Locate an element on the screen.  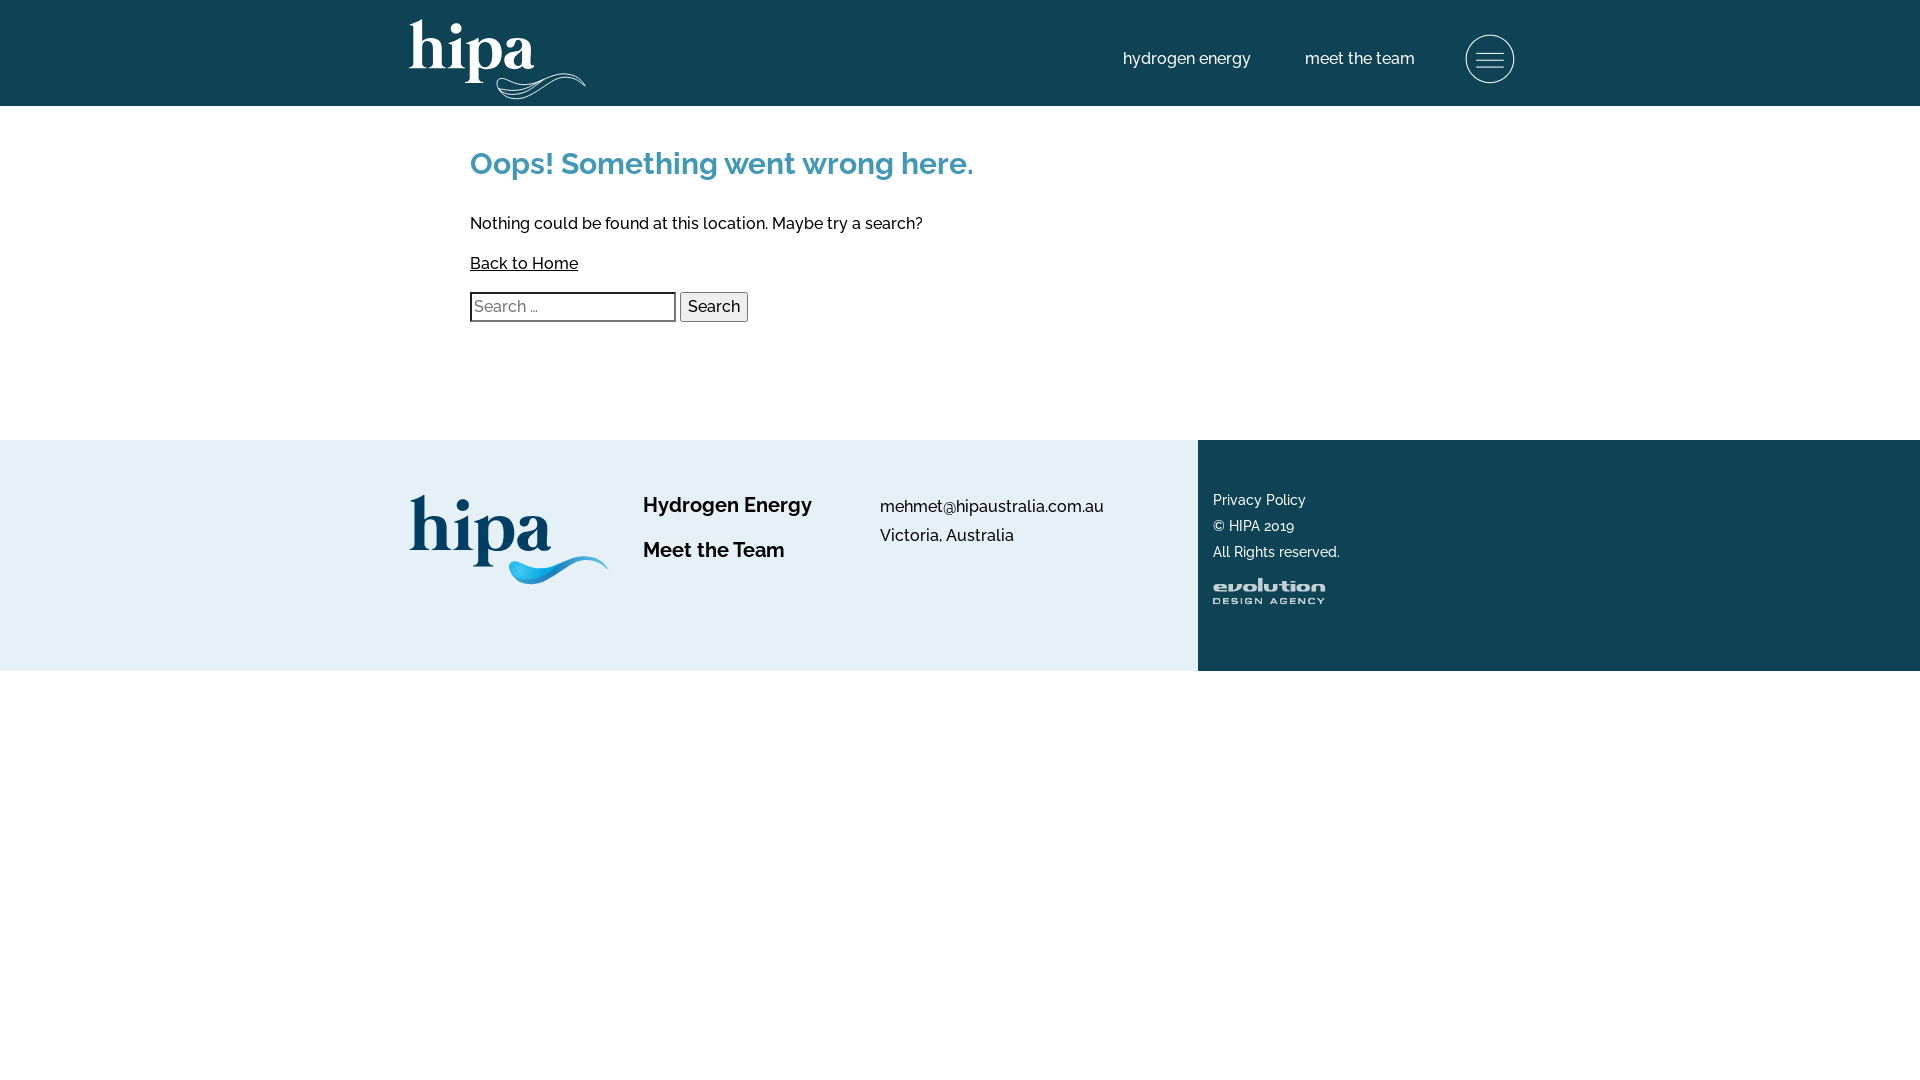
Privacy Policy is located at coordinates (1258, 500).